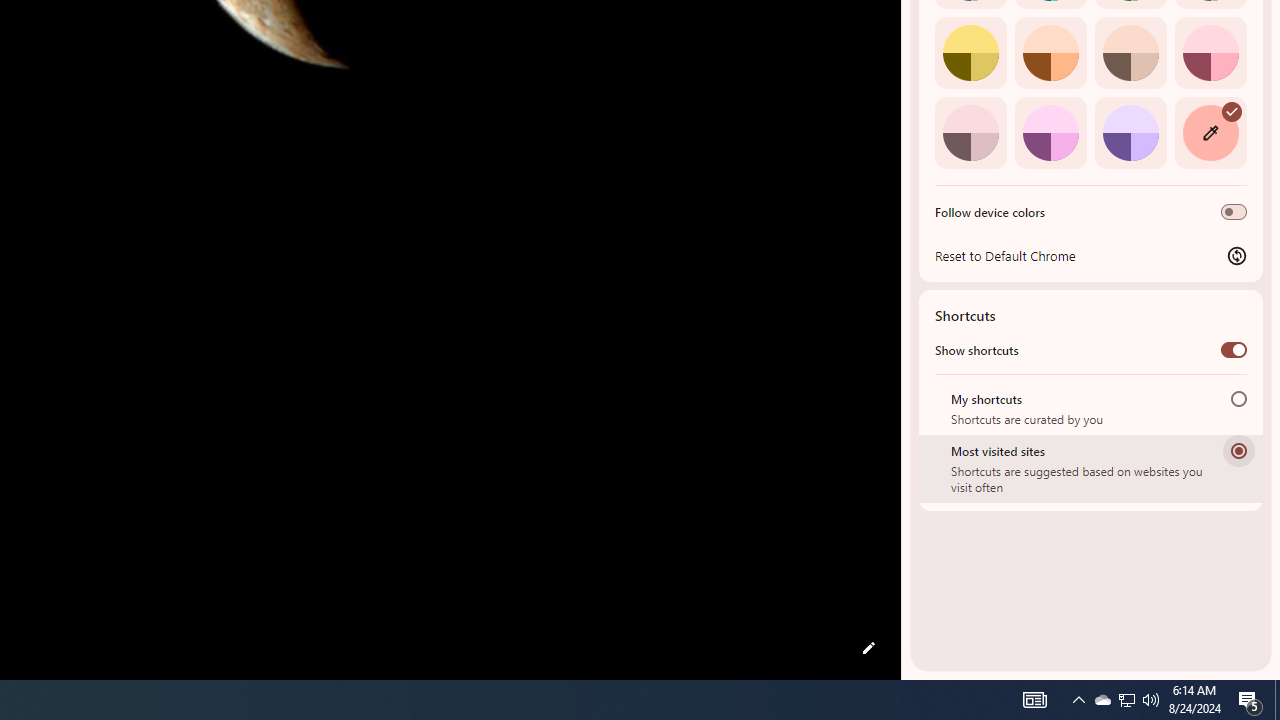 The width and height of the screenshot is (1280, 720). I want to click on Fuchsia, so click(1050, 132).